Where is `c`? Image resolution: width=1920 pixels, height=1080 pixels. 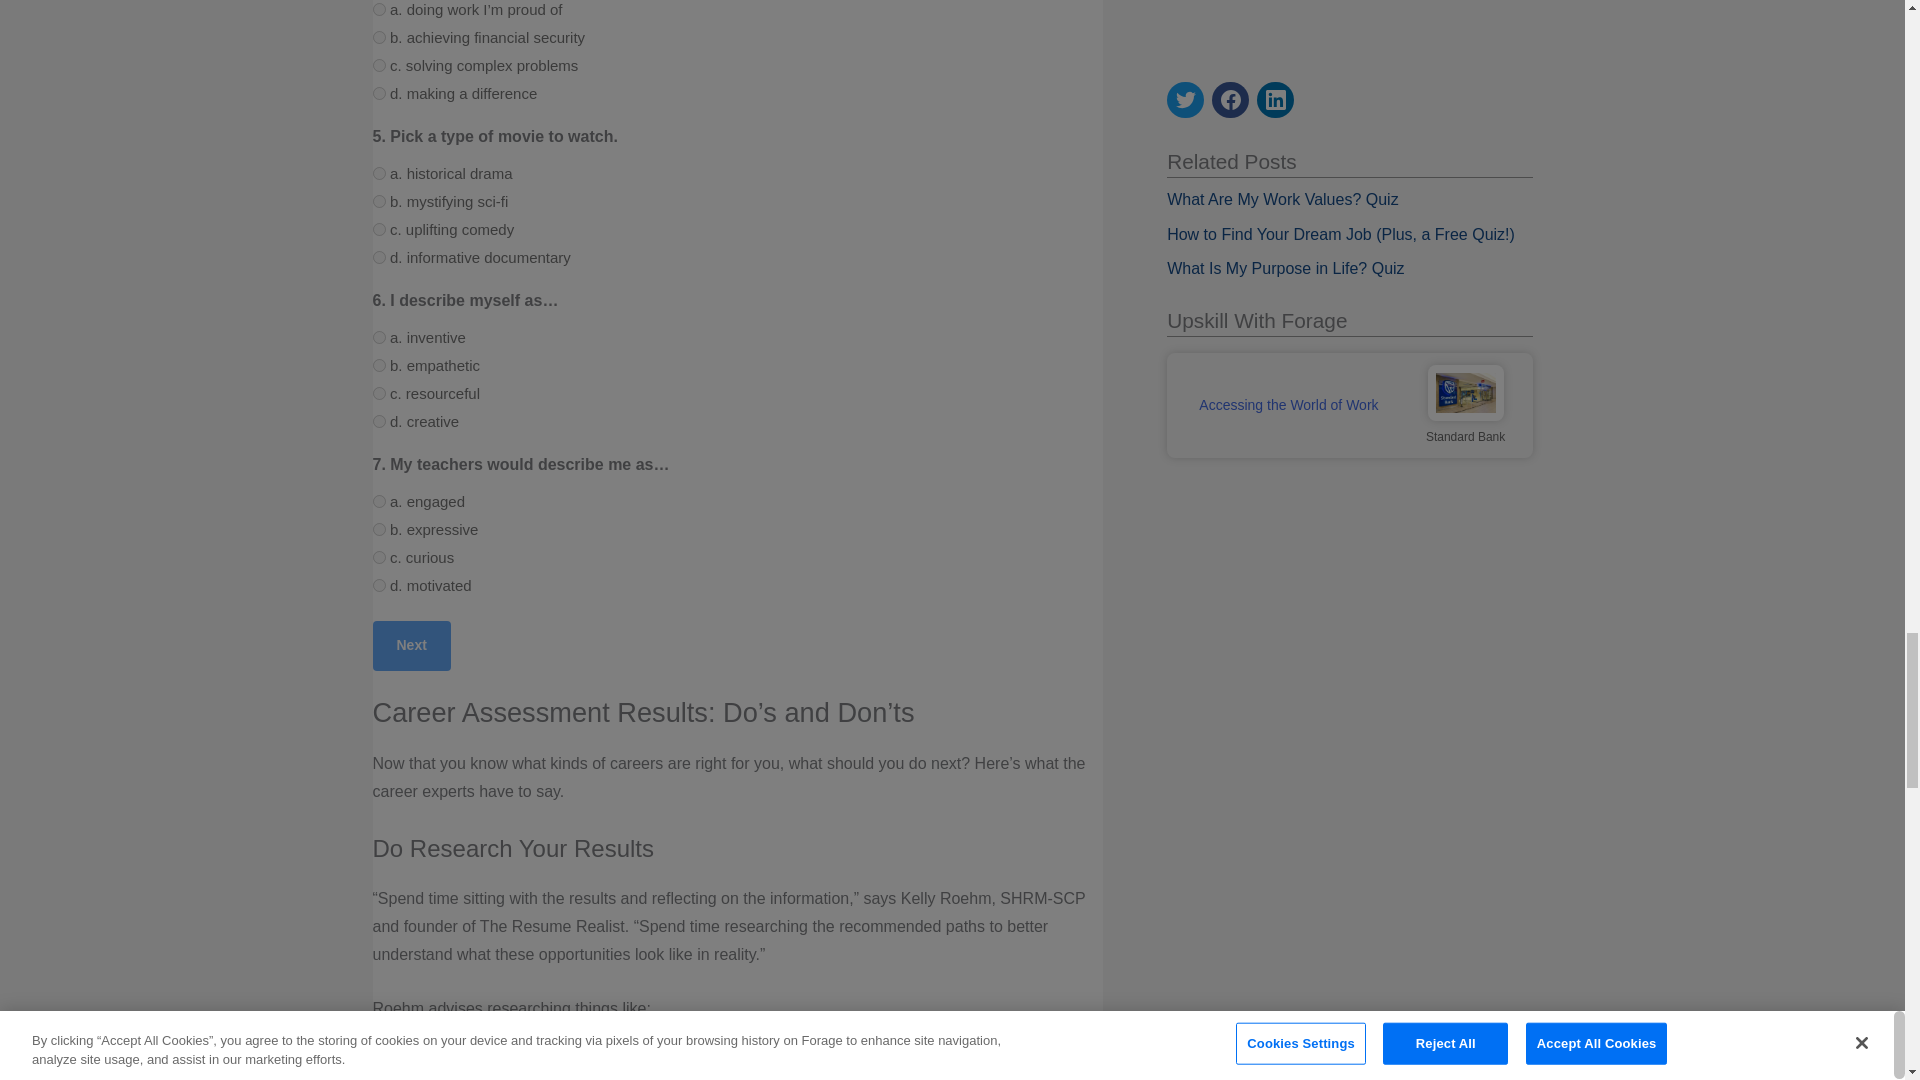 c is located at coordinates (378, 94).